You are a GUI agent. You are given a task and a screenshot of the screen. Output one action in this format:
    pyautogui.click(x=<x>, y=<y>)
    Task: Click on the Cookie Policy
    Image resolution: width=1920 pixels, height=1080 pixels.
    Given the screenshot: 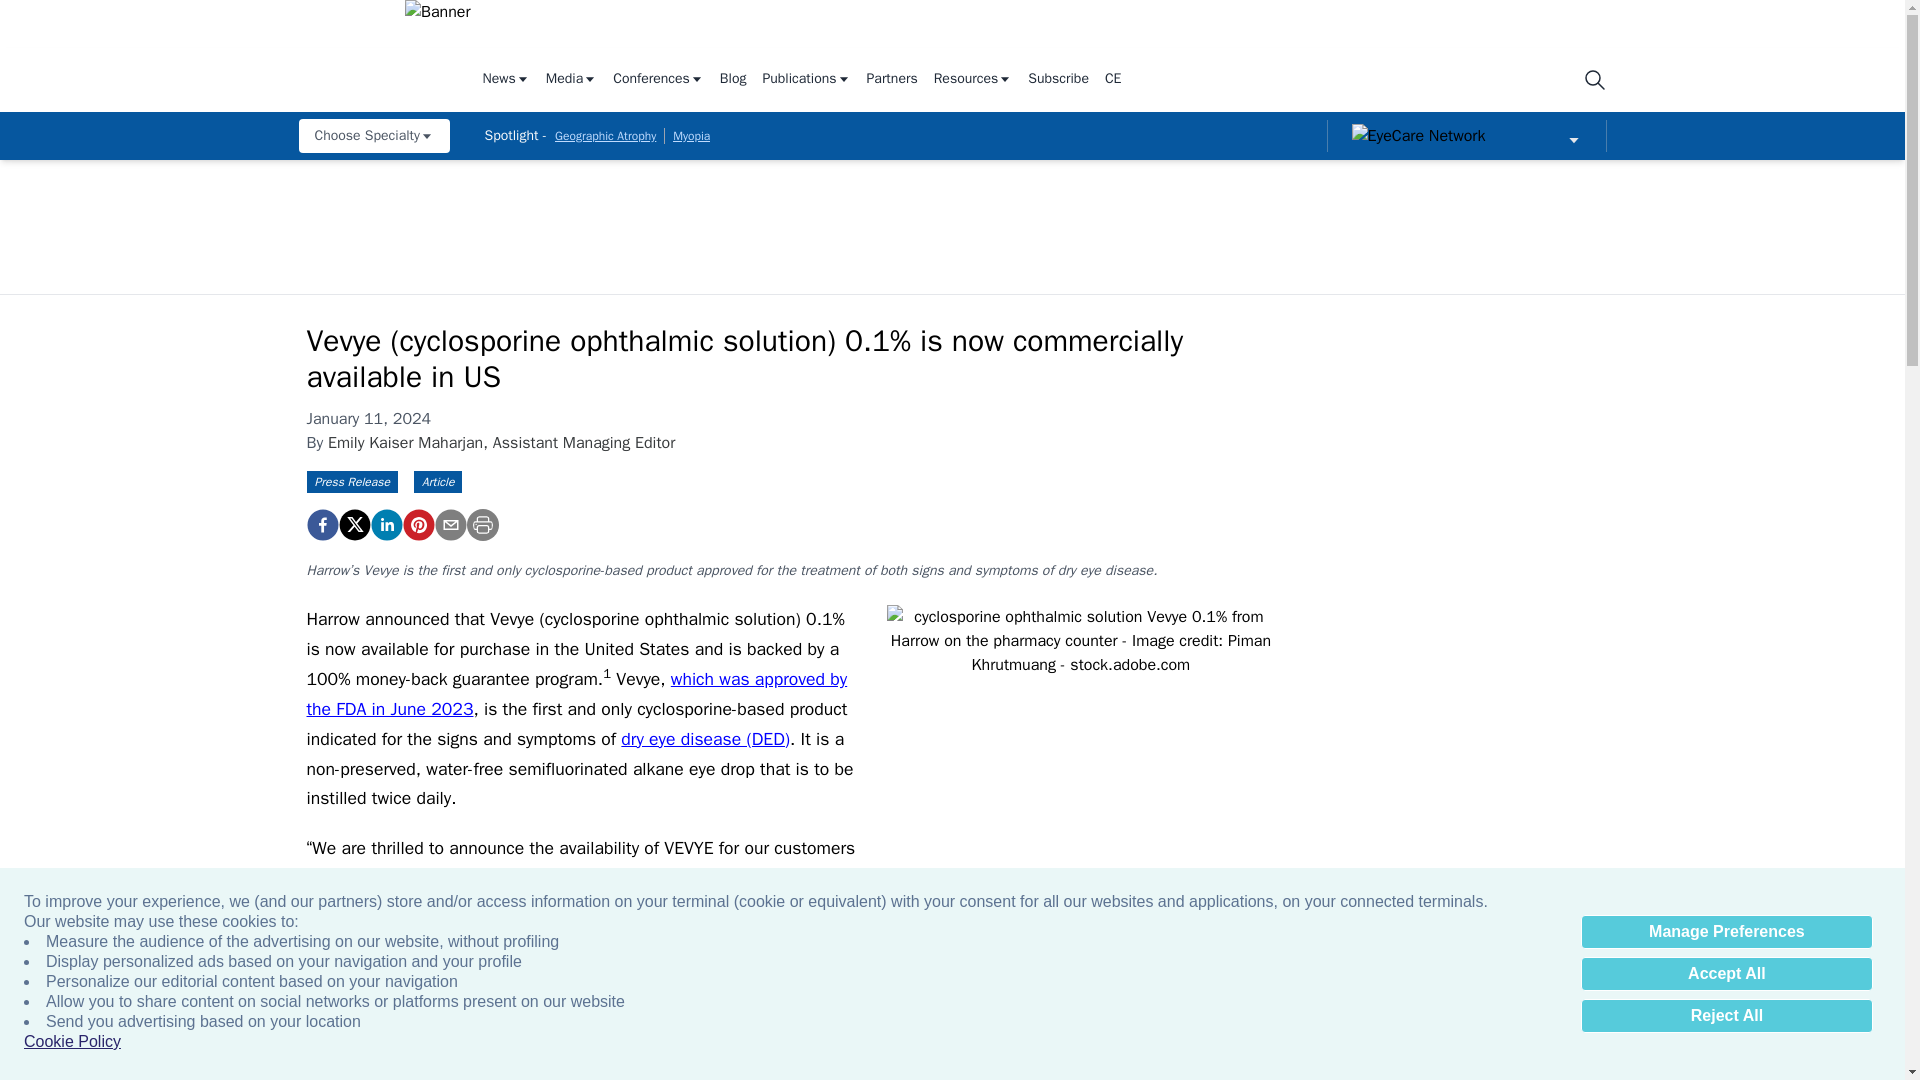 What is the action you would take?
    pyautogui.click(x=72, y=1042)
    